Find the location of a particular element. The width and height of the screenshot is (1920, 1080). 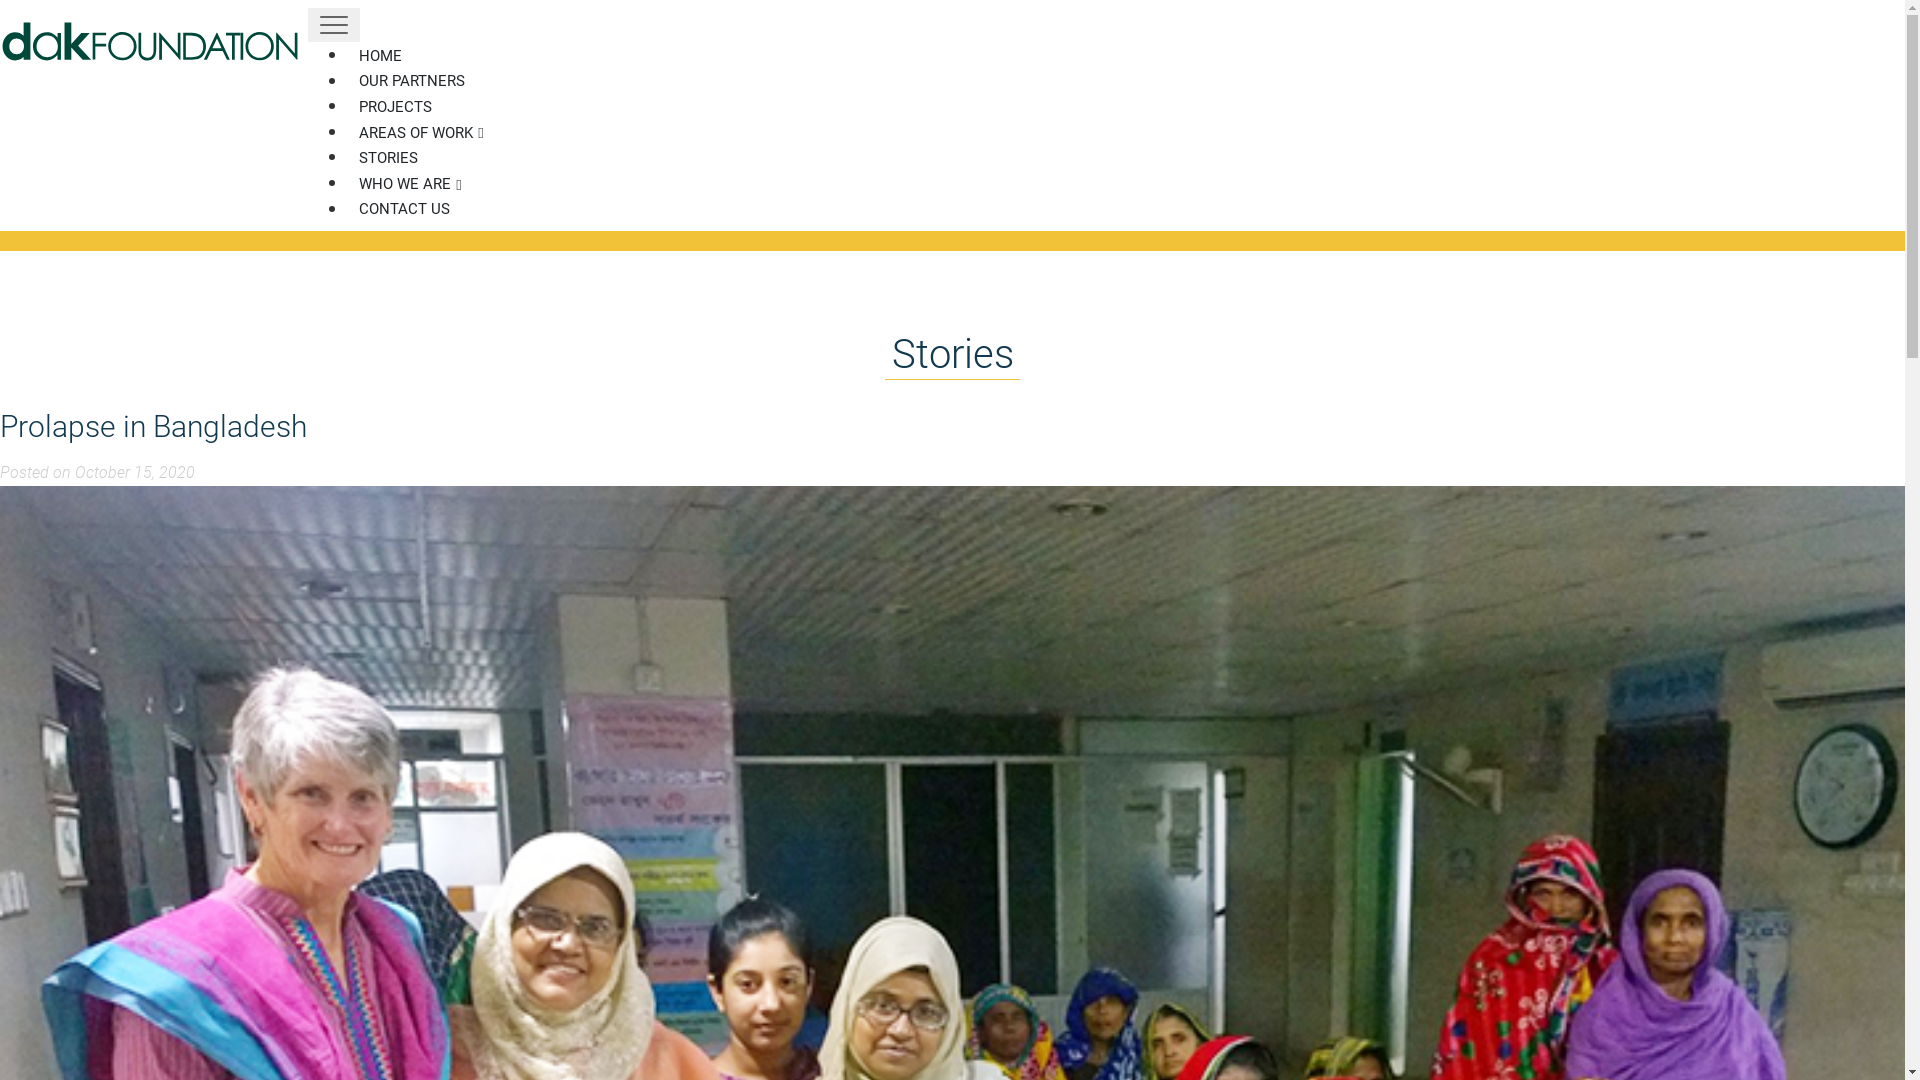

WHO WE ARE is located at coordinates (410, 184).